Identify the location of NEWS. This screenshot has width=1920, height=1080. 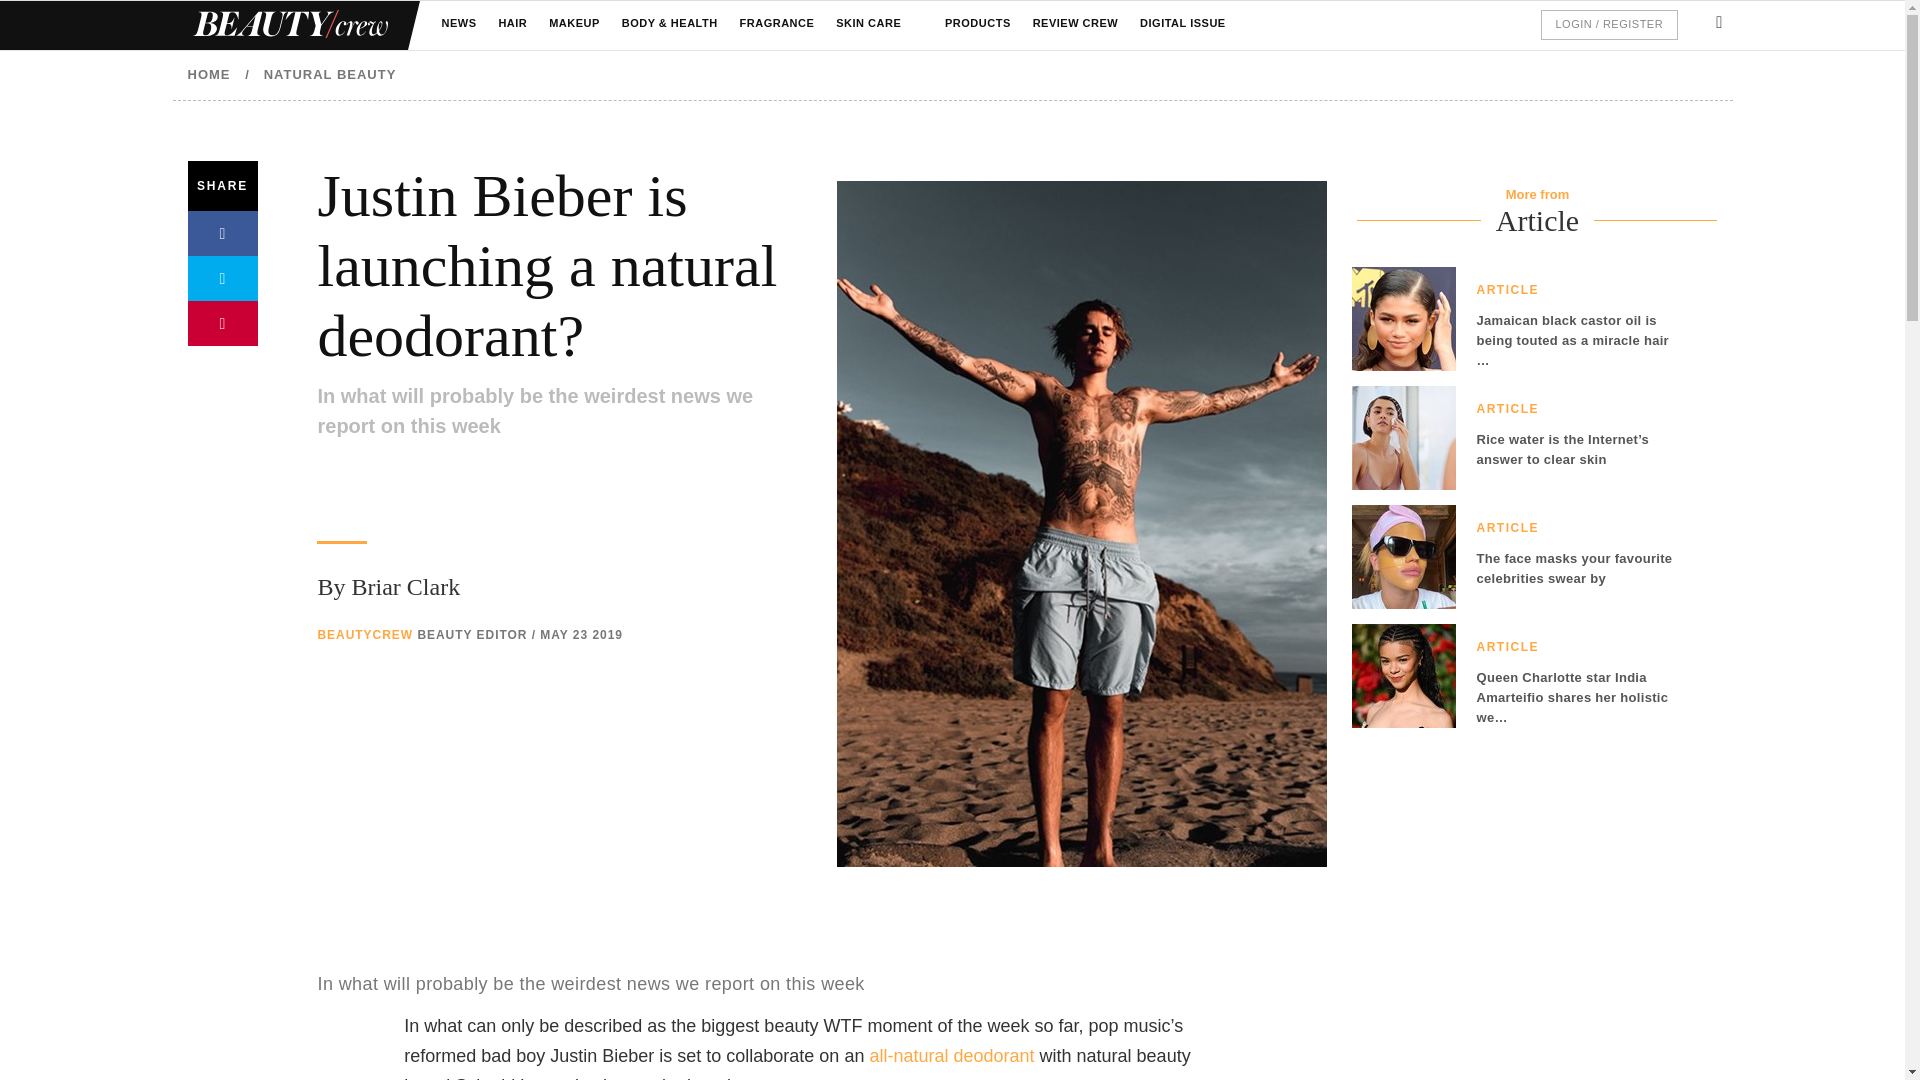
(458, 24).